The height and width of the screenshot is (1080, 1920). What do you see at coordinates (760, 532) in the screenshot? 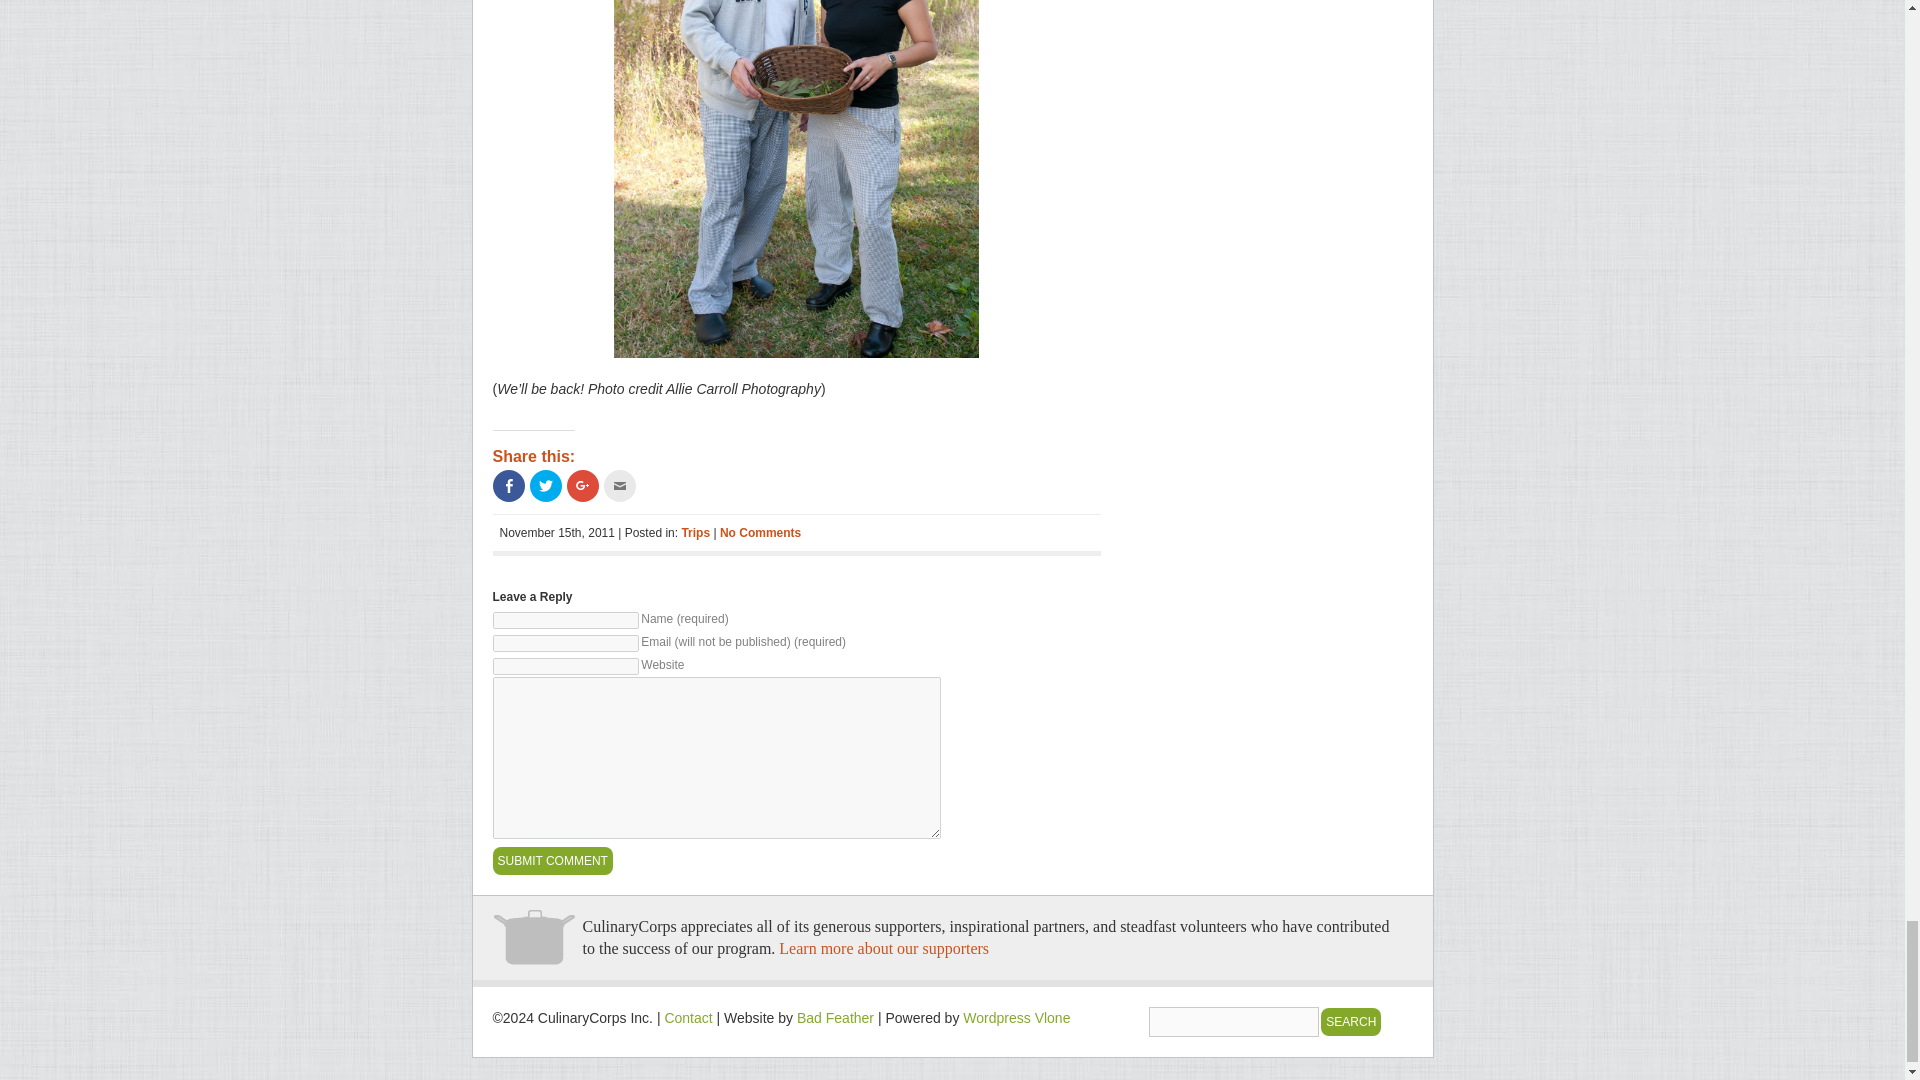
I see `No Comments` at bounding box center [760, 532].